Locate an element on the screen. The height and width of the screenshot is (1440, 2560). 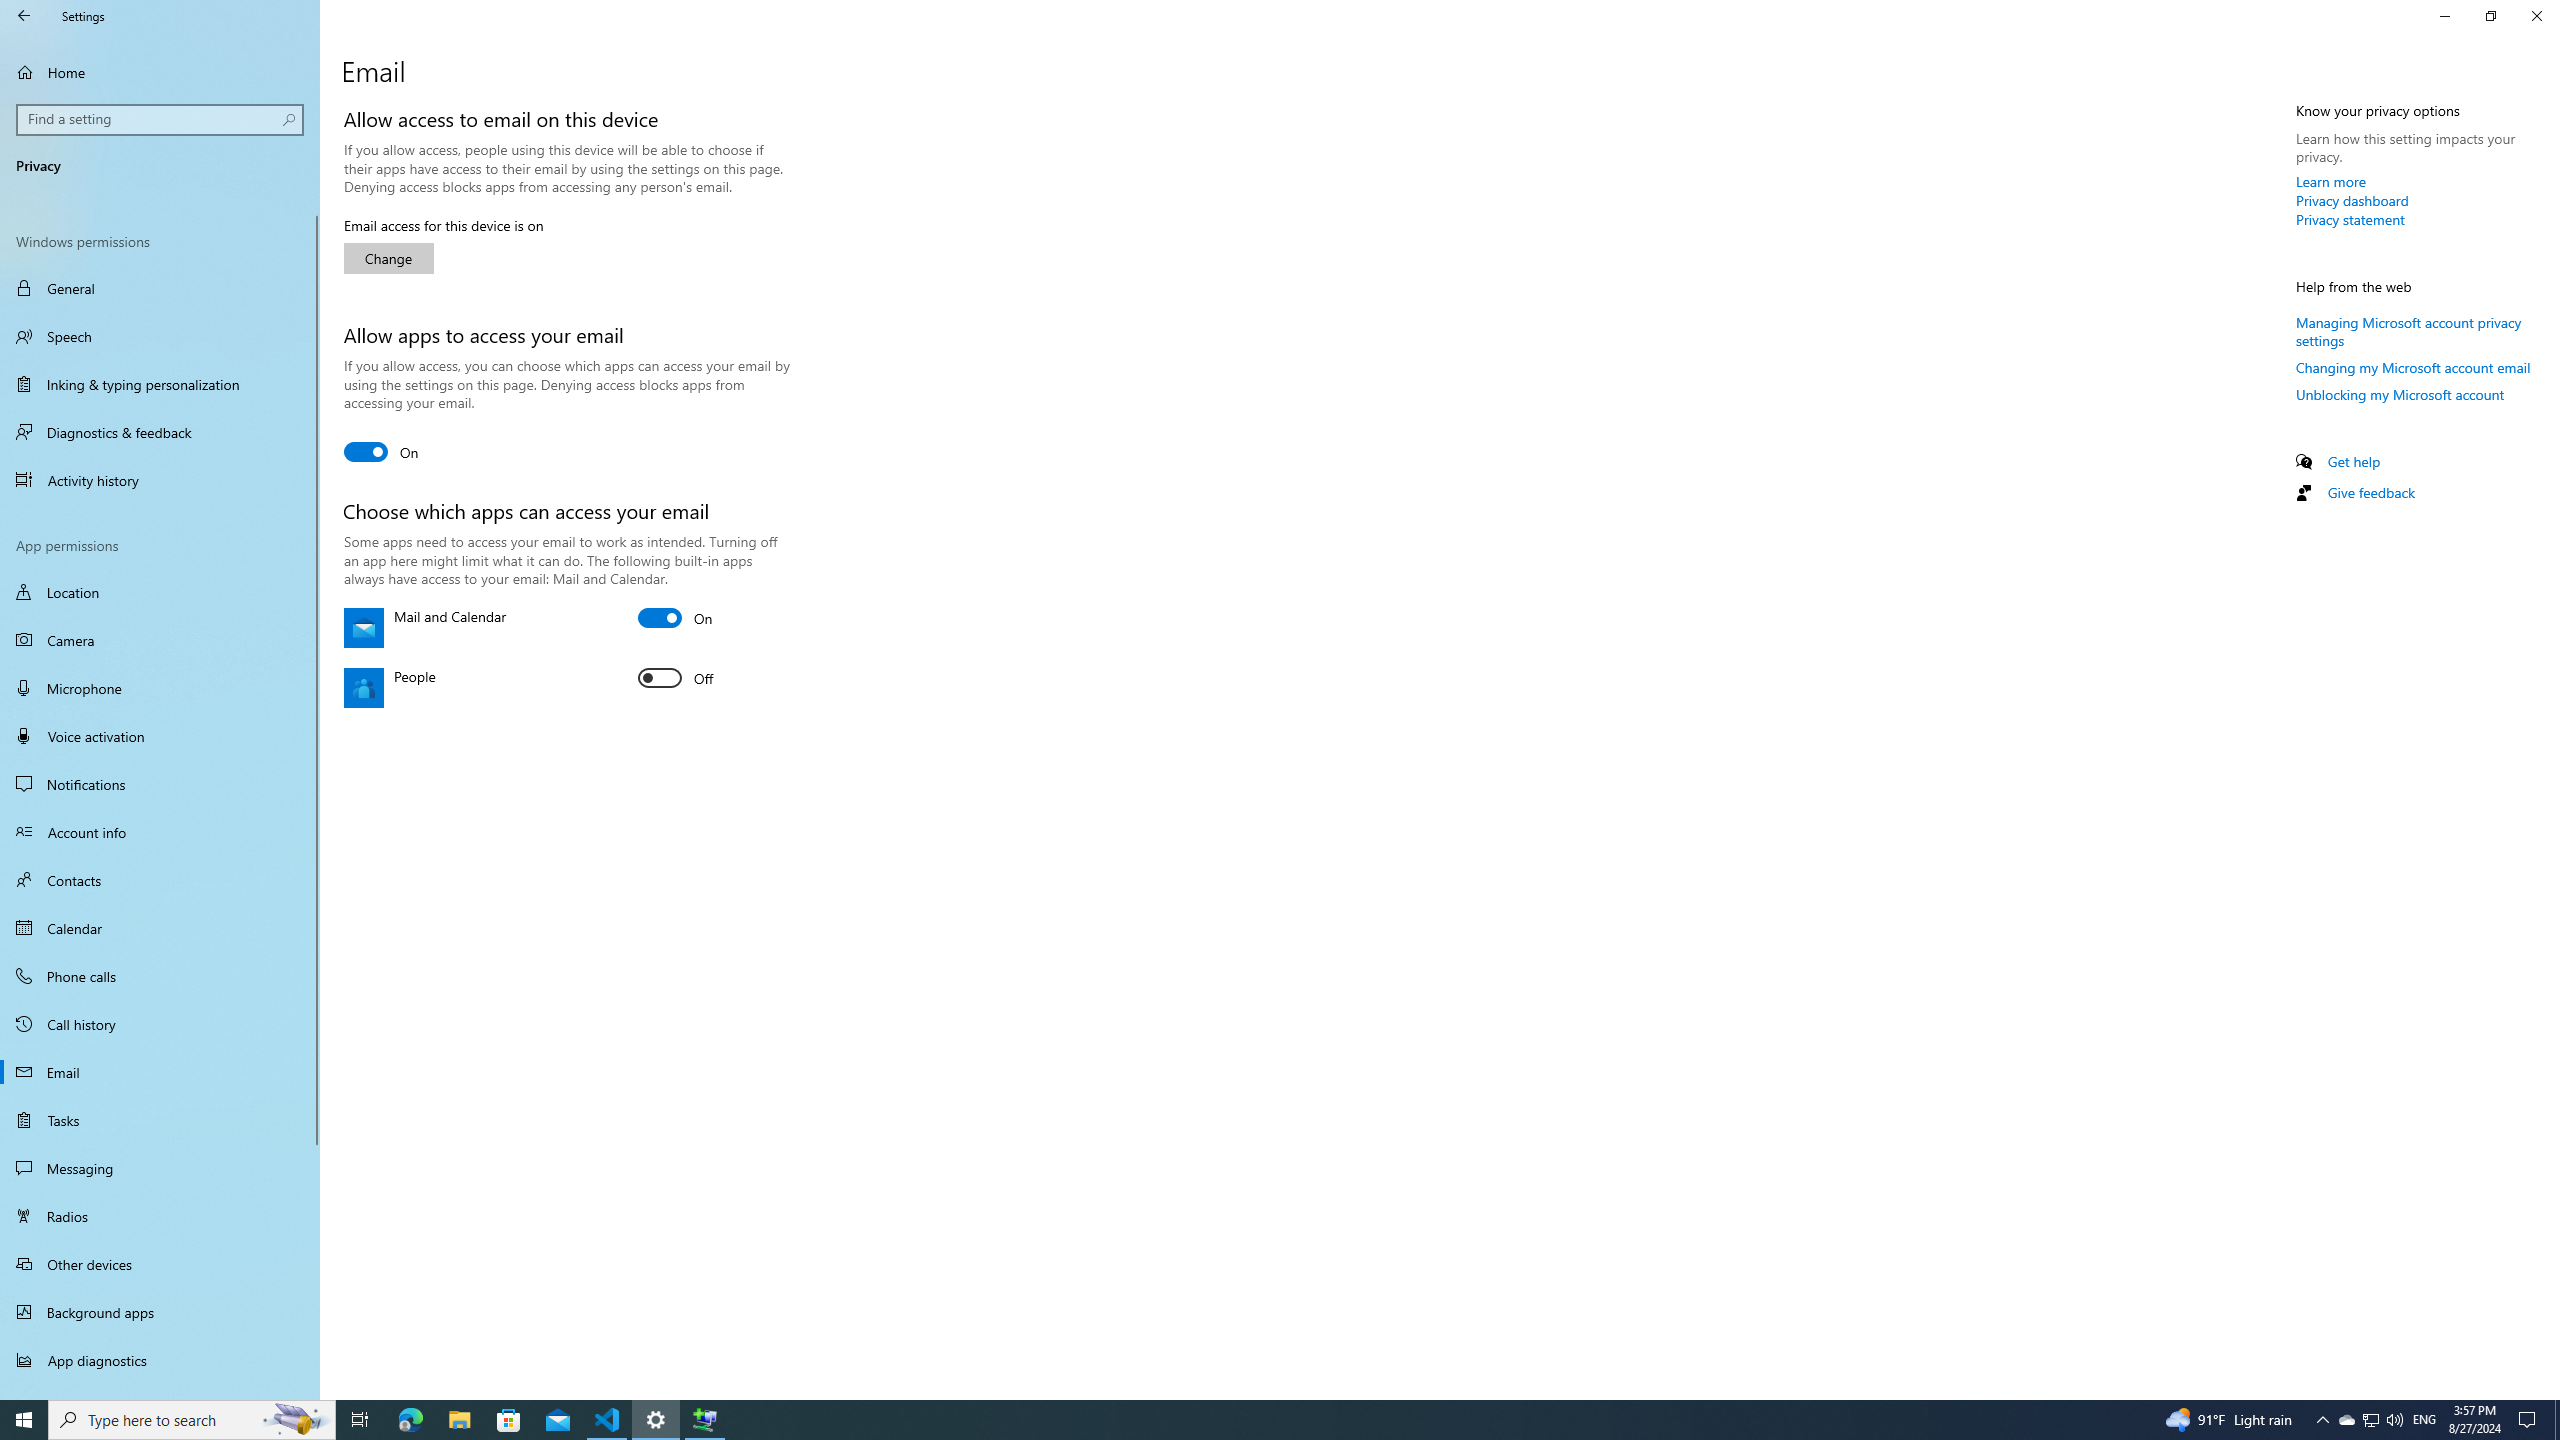
Phone calls is located at coordinates (160, 975).